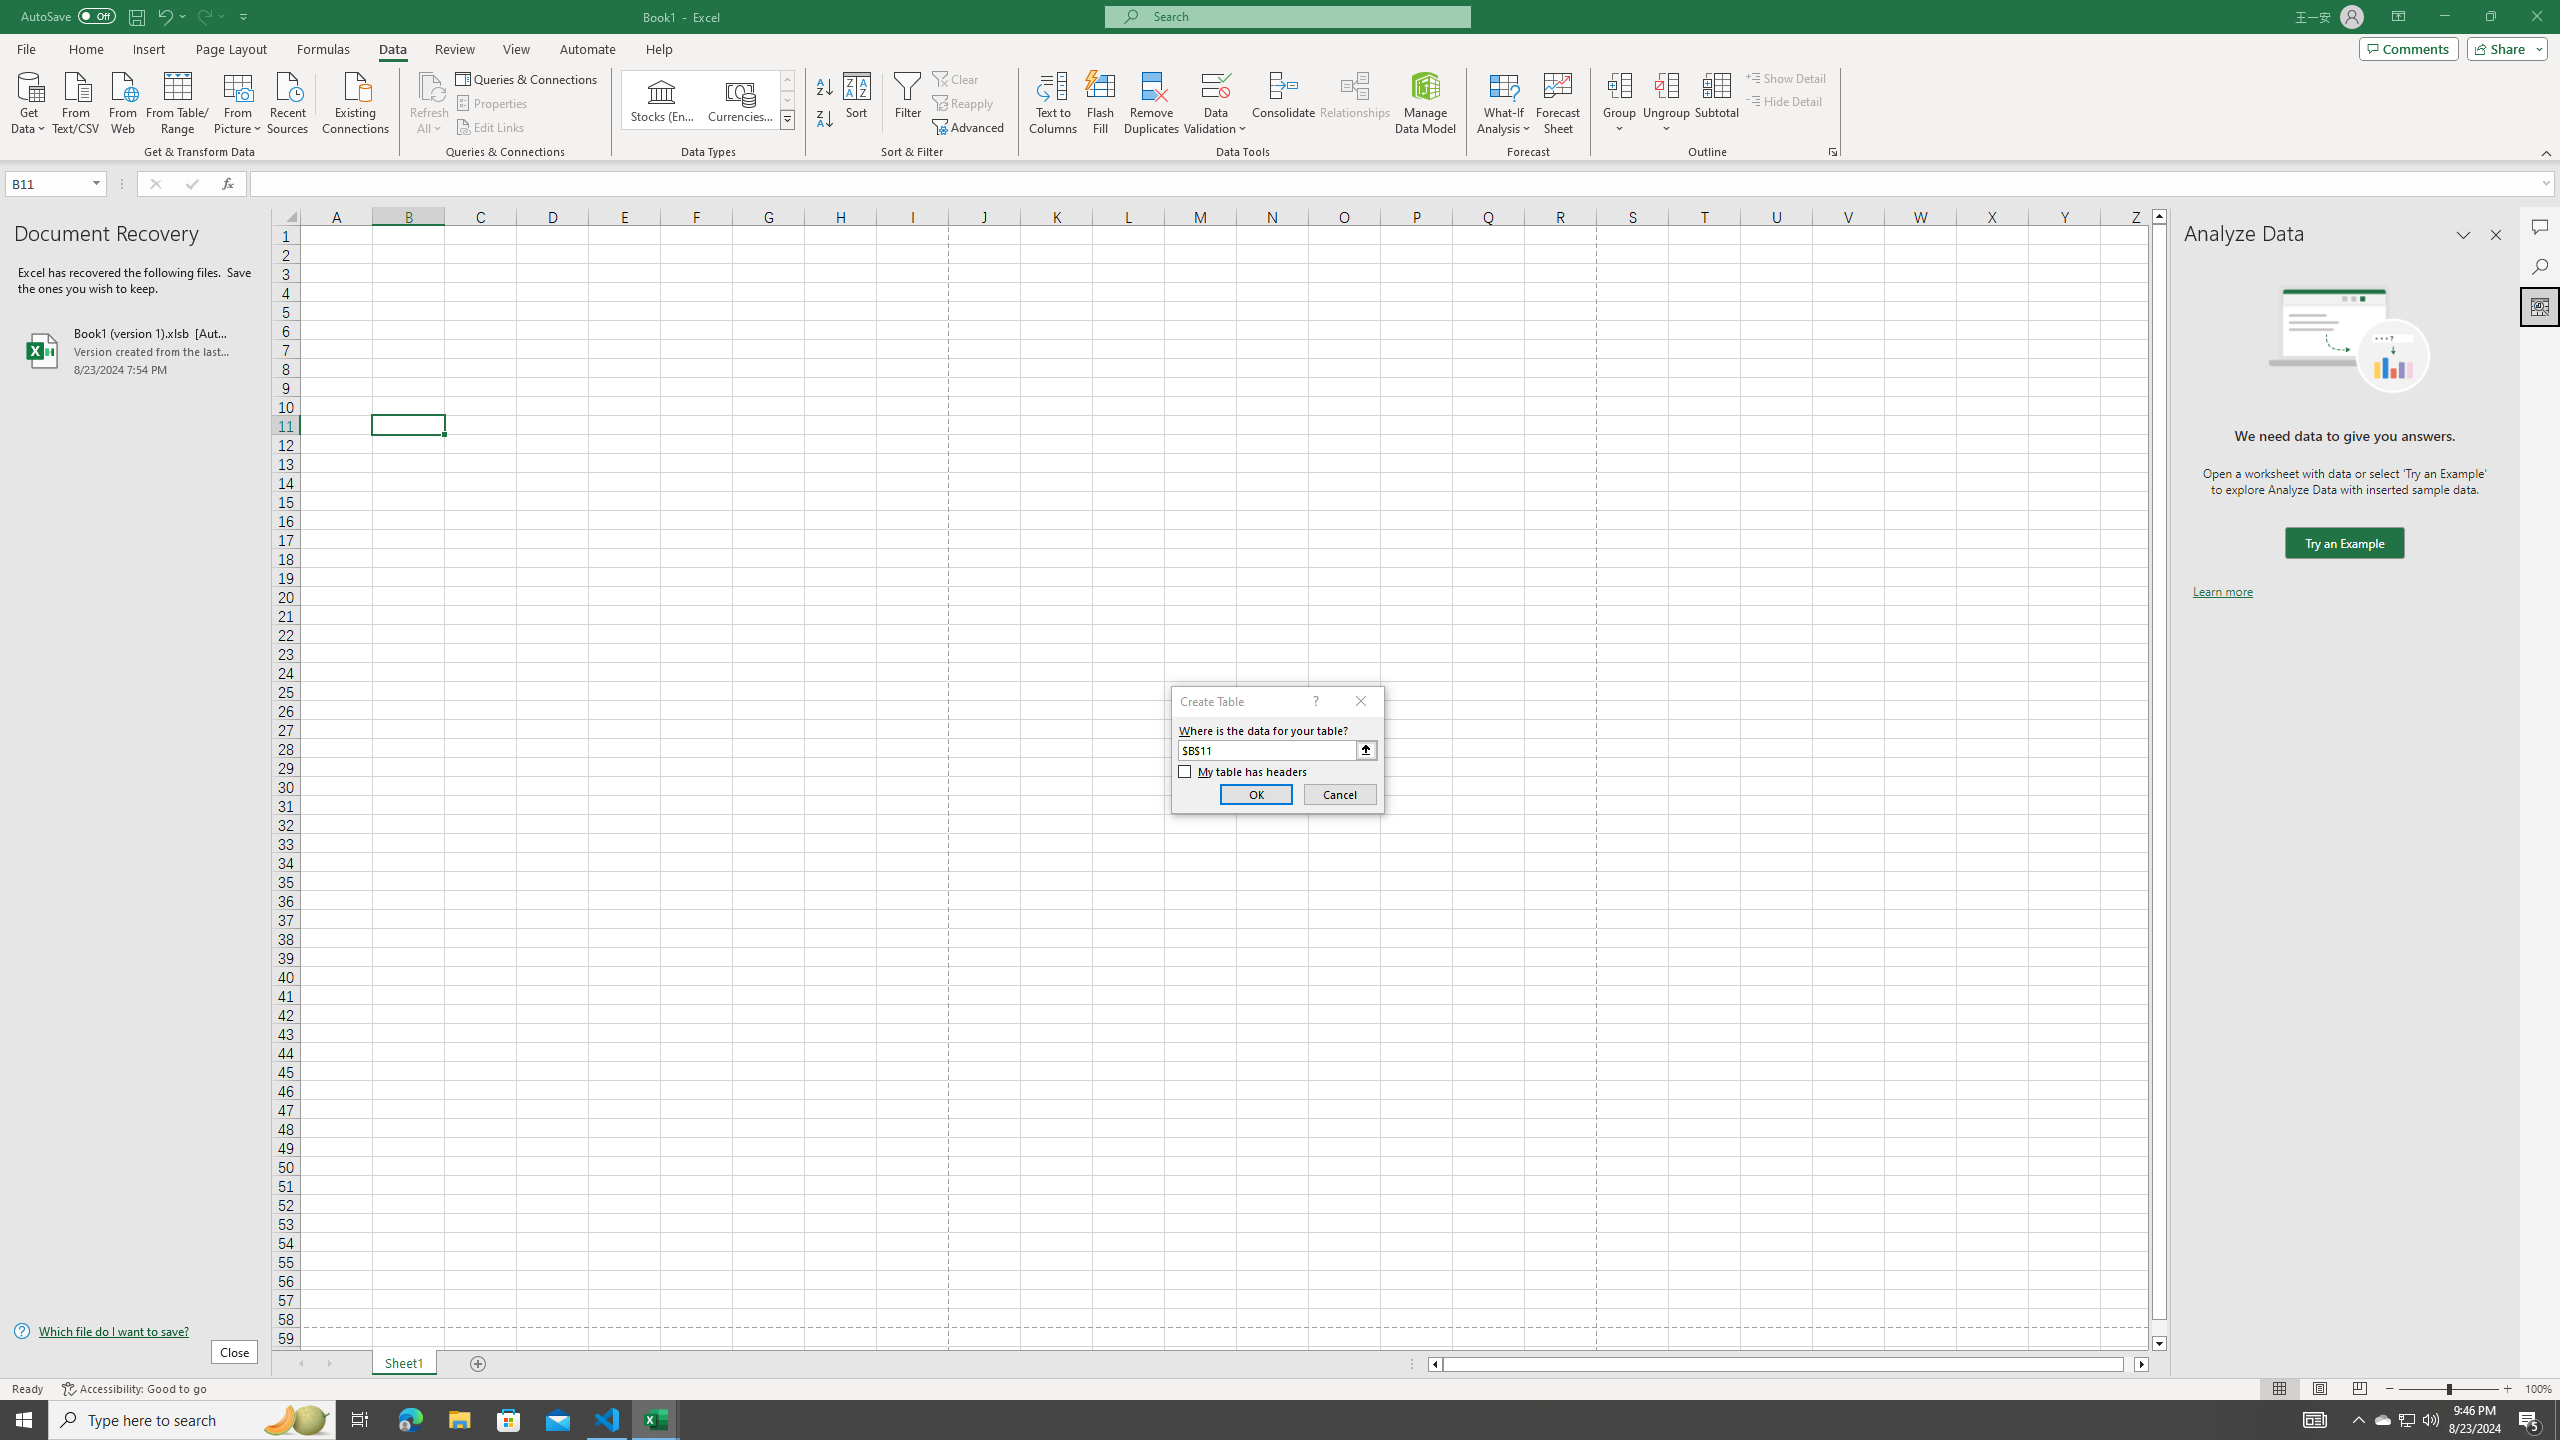  Describe the element at coordinates (494, 104) in the screenshot. I see `Properties` at that location.